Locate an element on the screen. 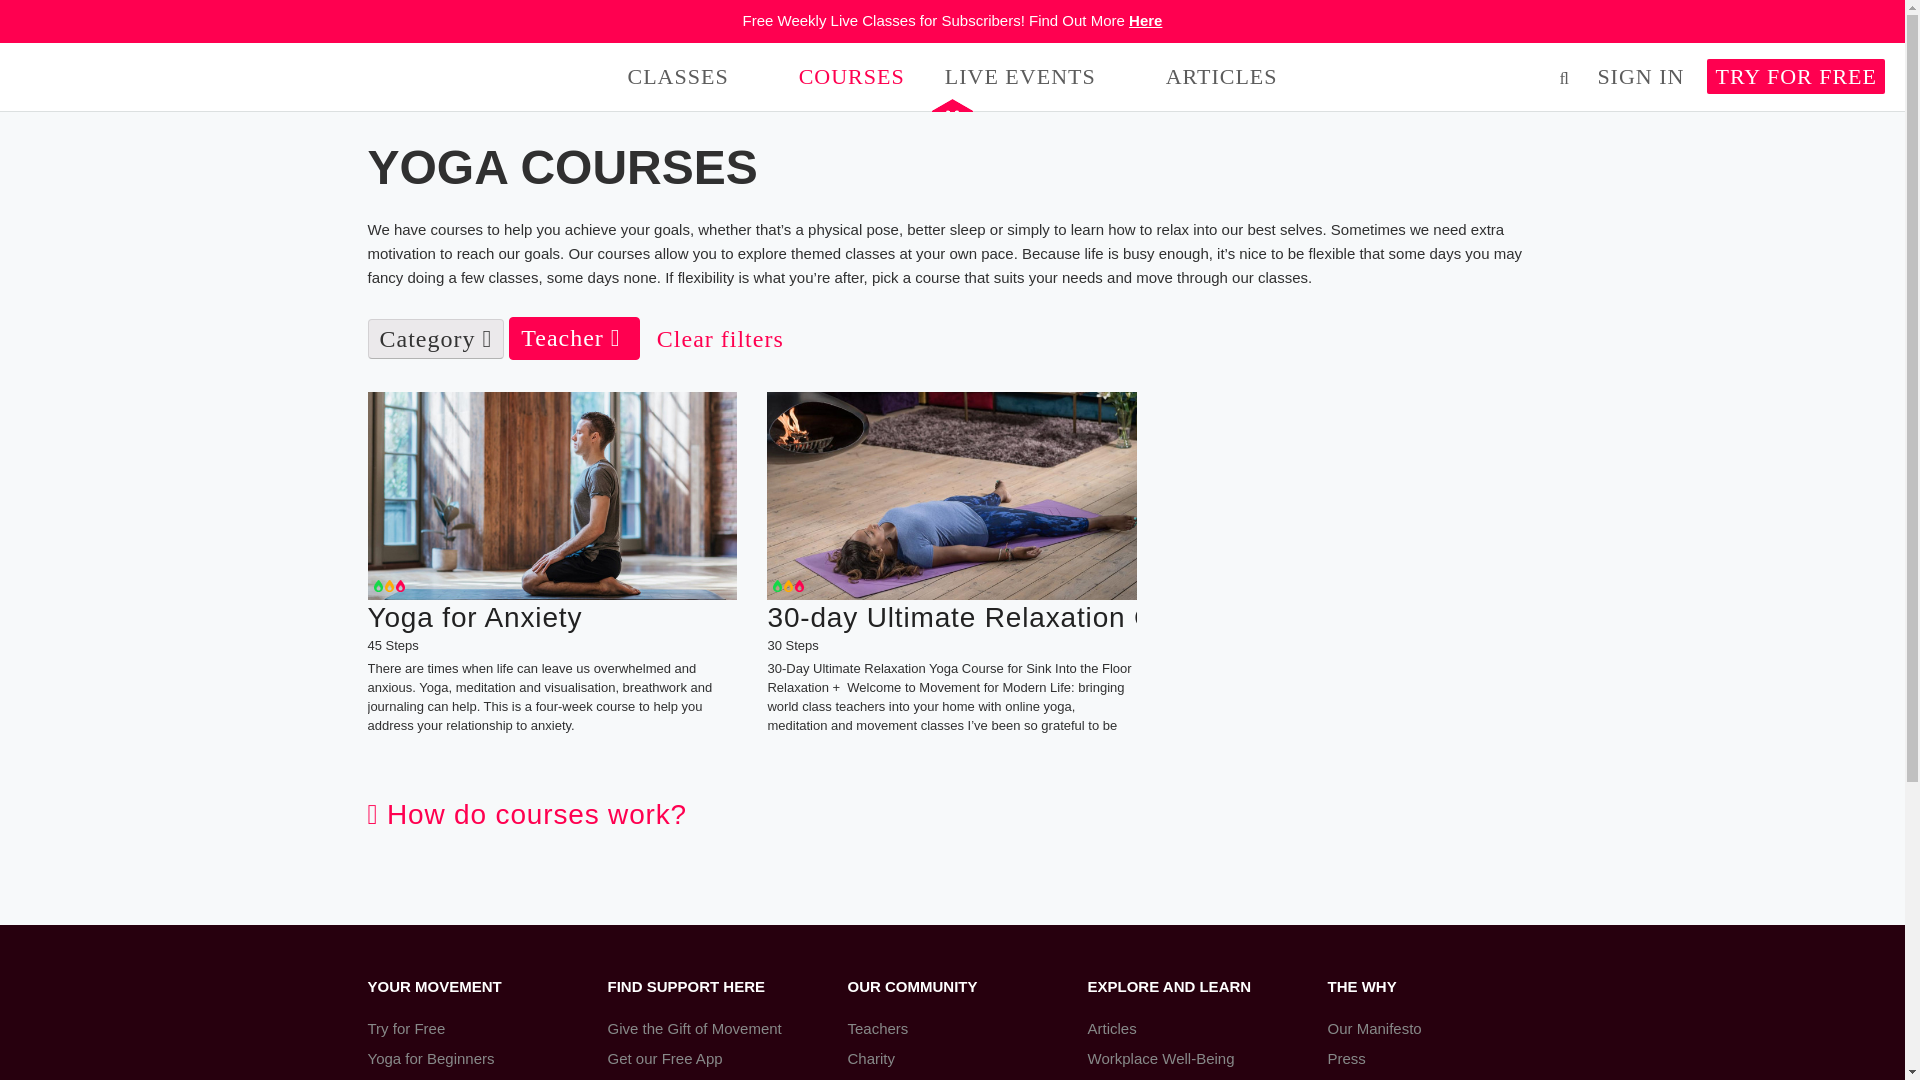 The height and width of the screenshot is (1080, 1920). Yoga for Anxiety is located at coordinates (552, 496).